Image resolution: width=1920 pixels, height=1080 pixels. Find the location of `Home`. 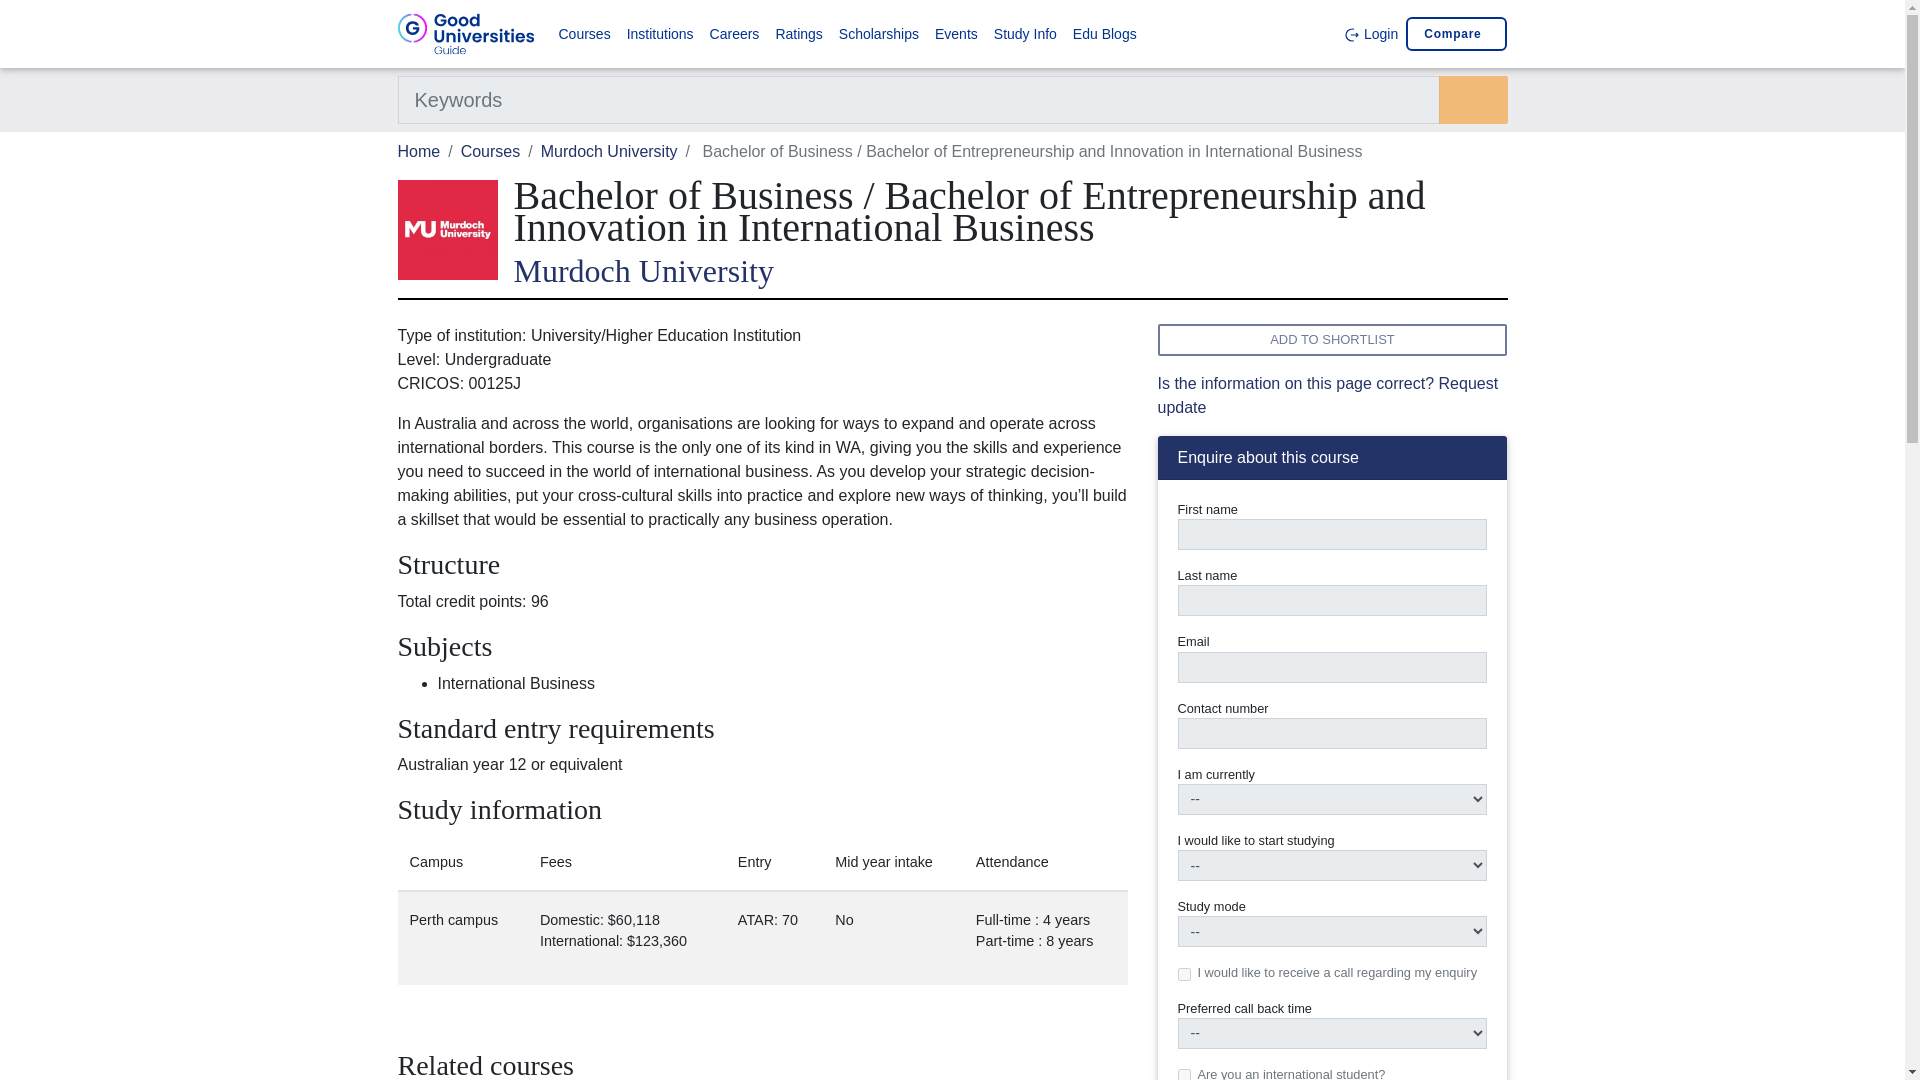

Home is located at coordinates (419, 150).